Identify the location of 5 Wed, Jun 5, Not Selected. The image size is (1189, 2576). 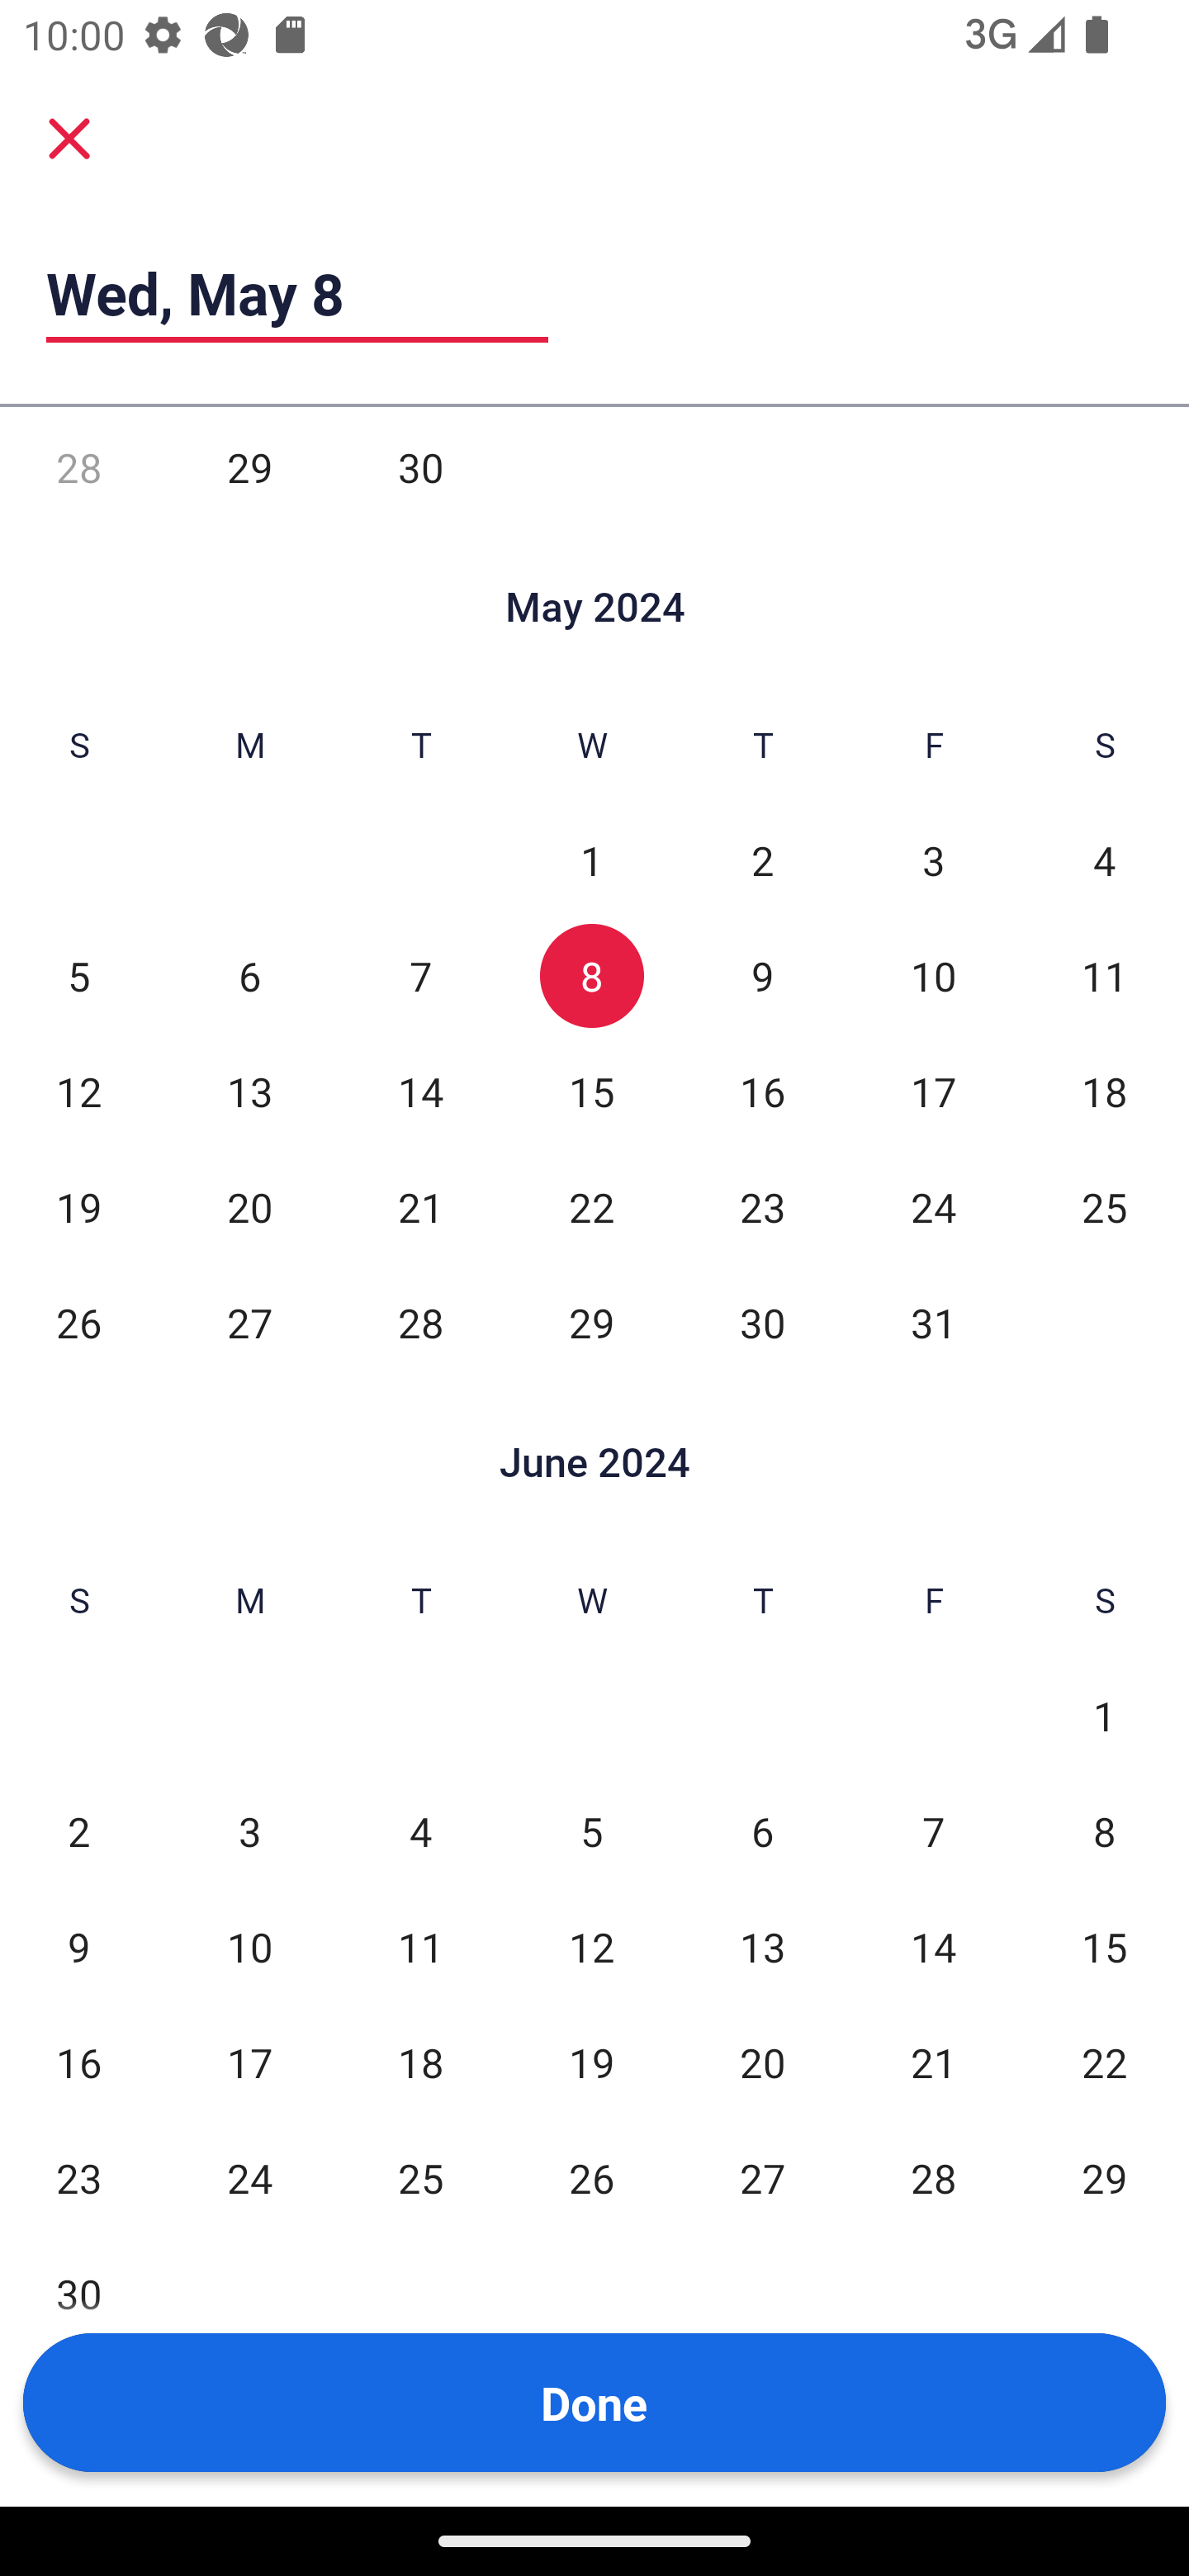
(591, 1830).